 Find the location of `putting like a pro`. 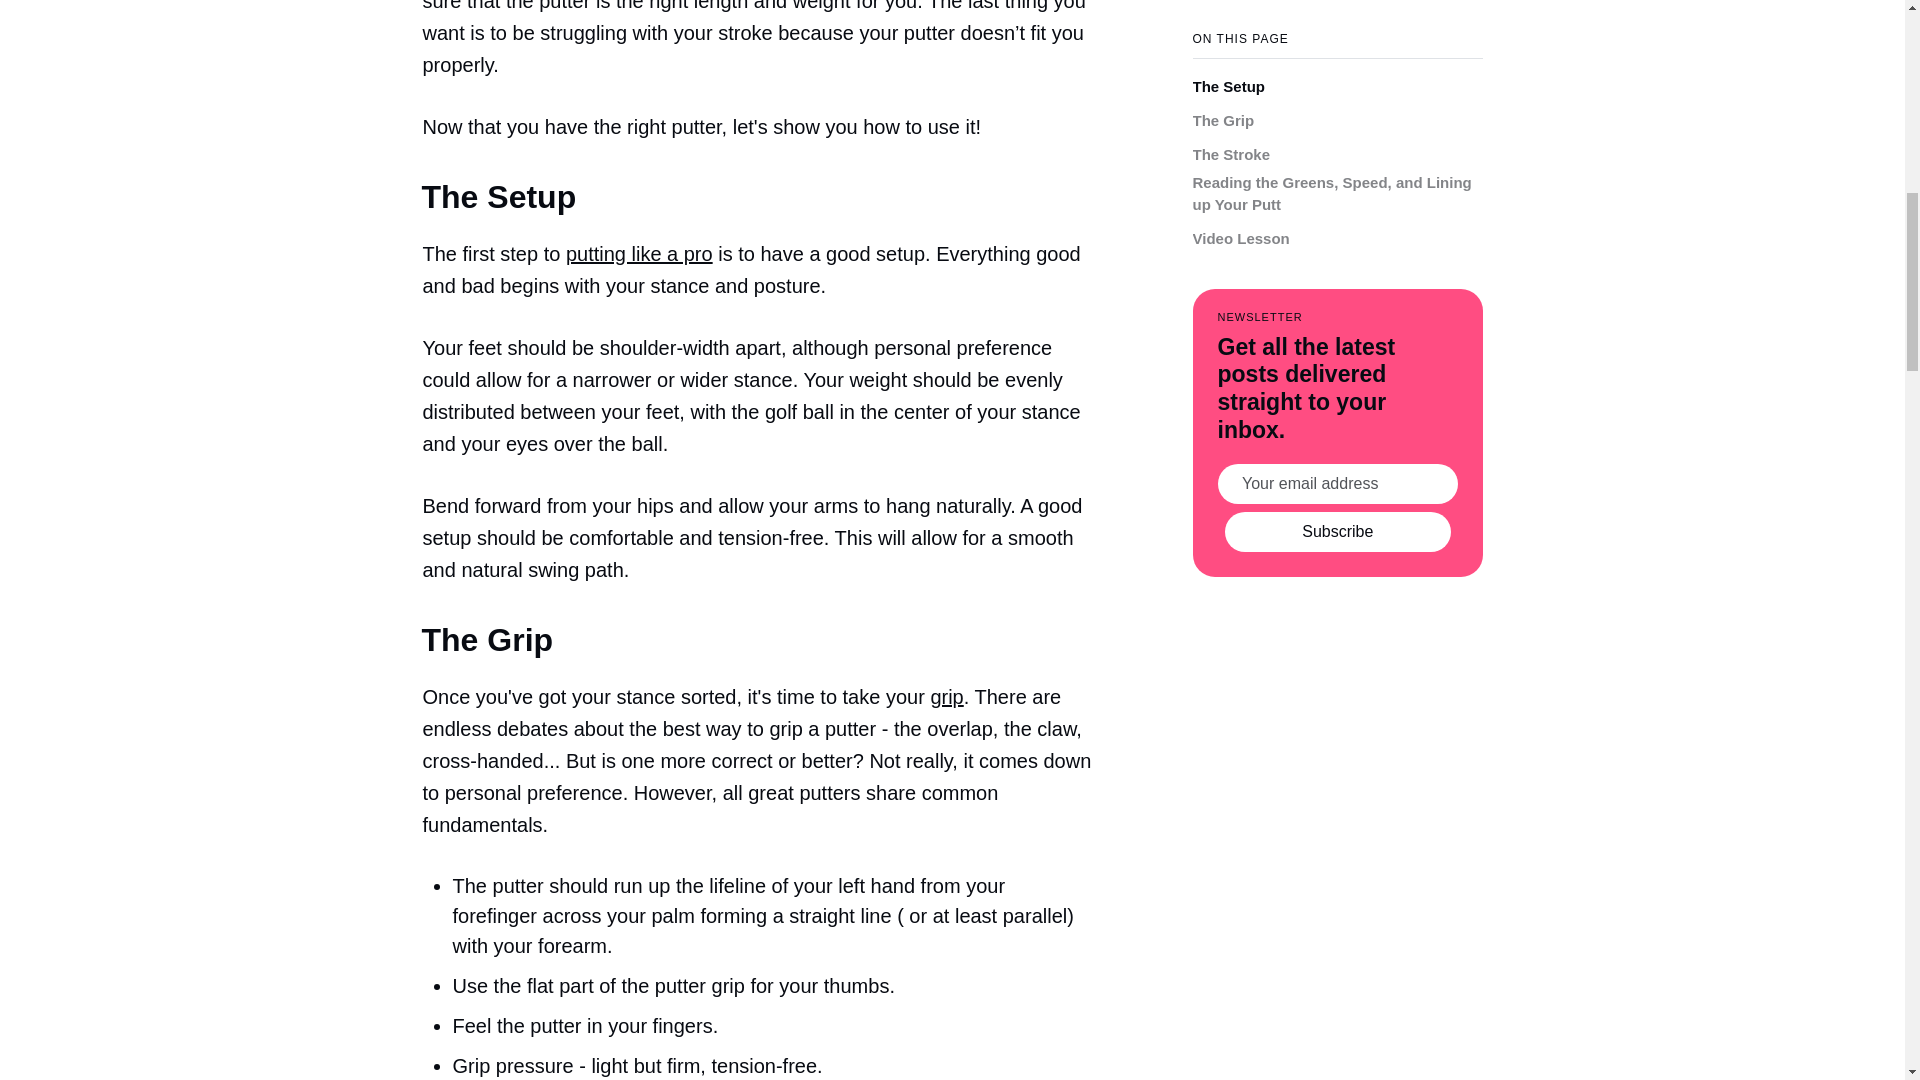

putting like a pro is located at coordinates (639, 254).